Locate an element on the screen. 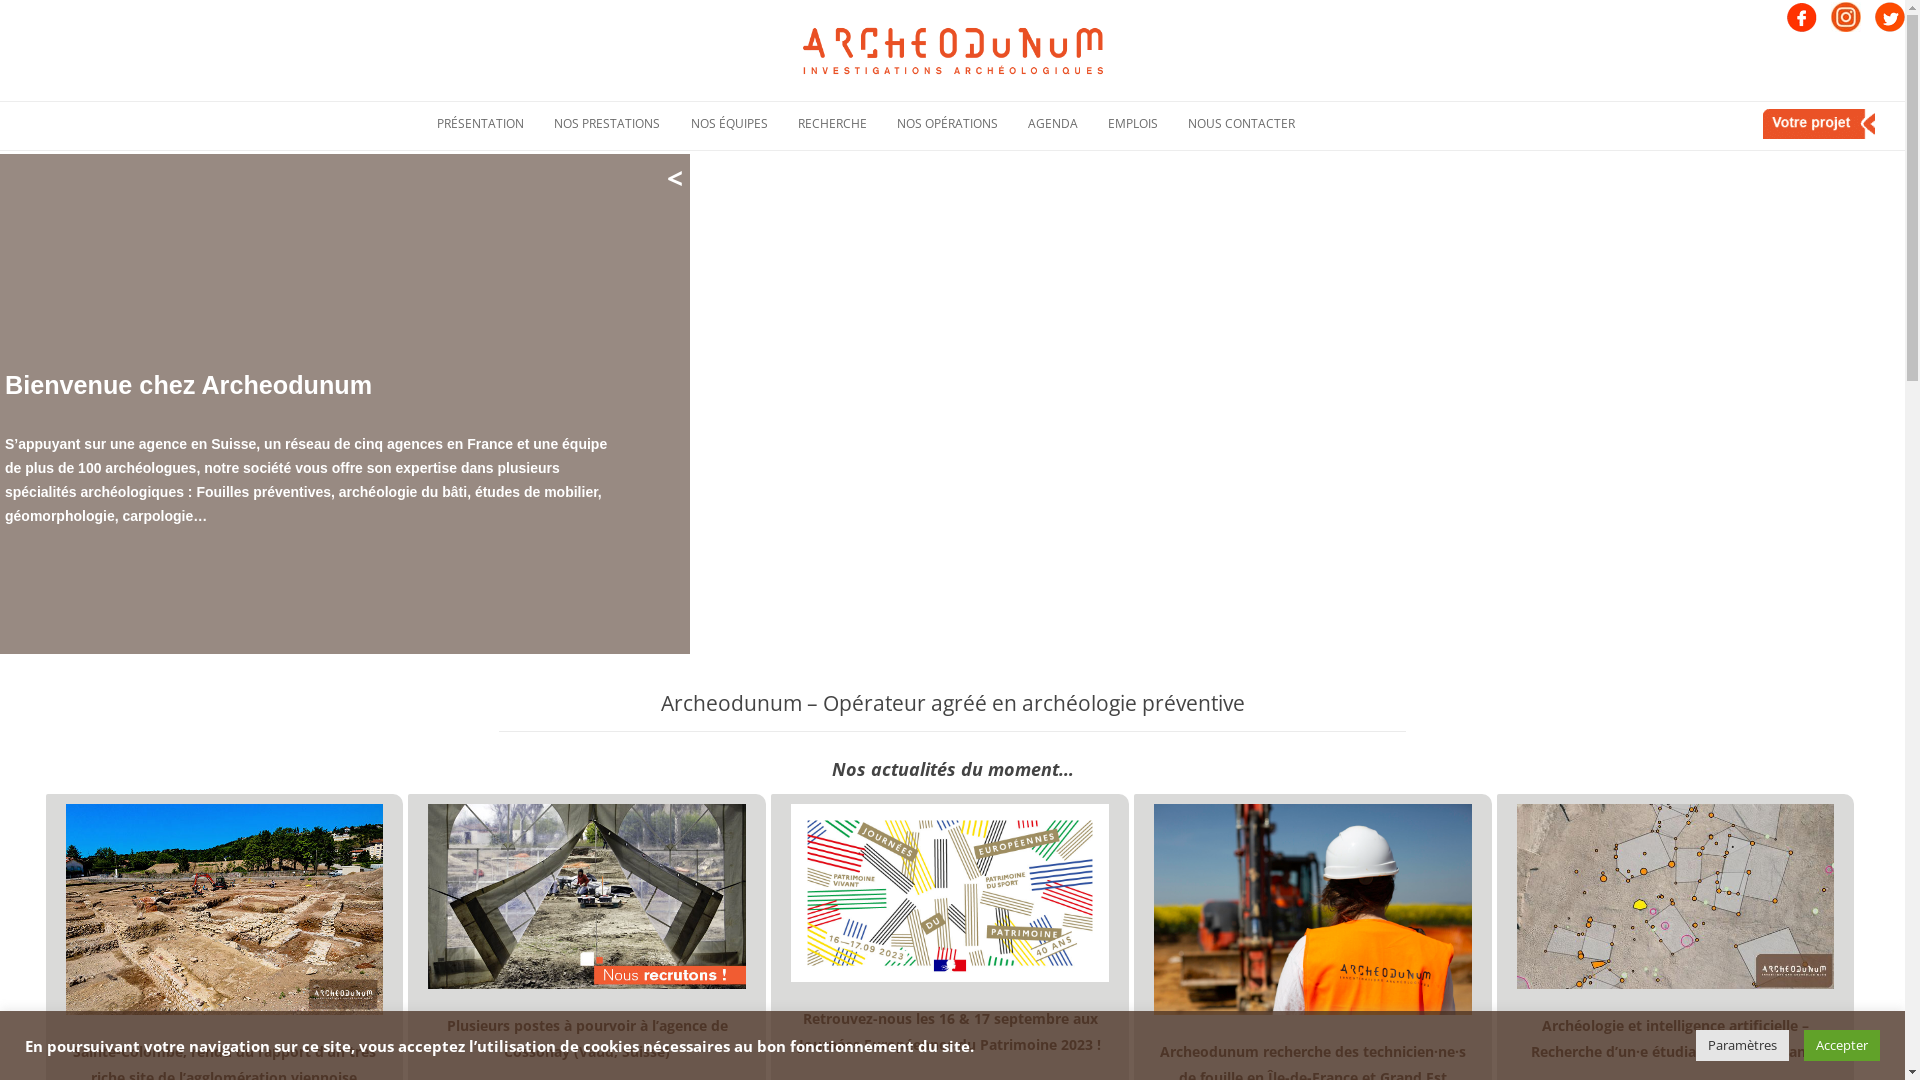  Formulaire de contact is located at coordinates (1248, 168).